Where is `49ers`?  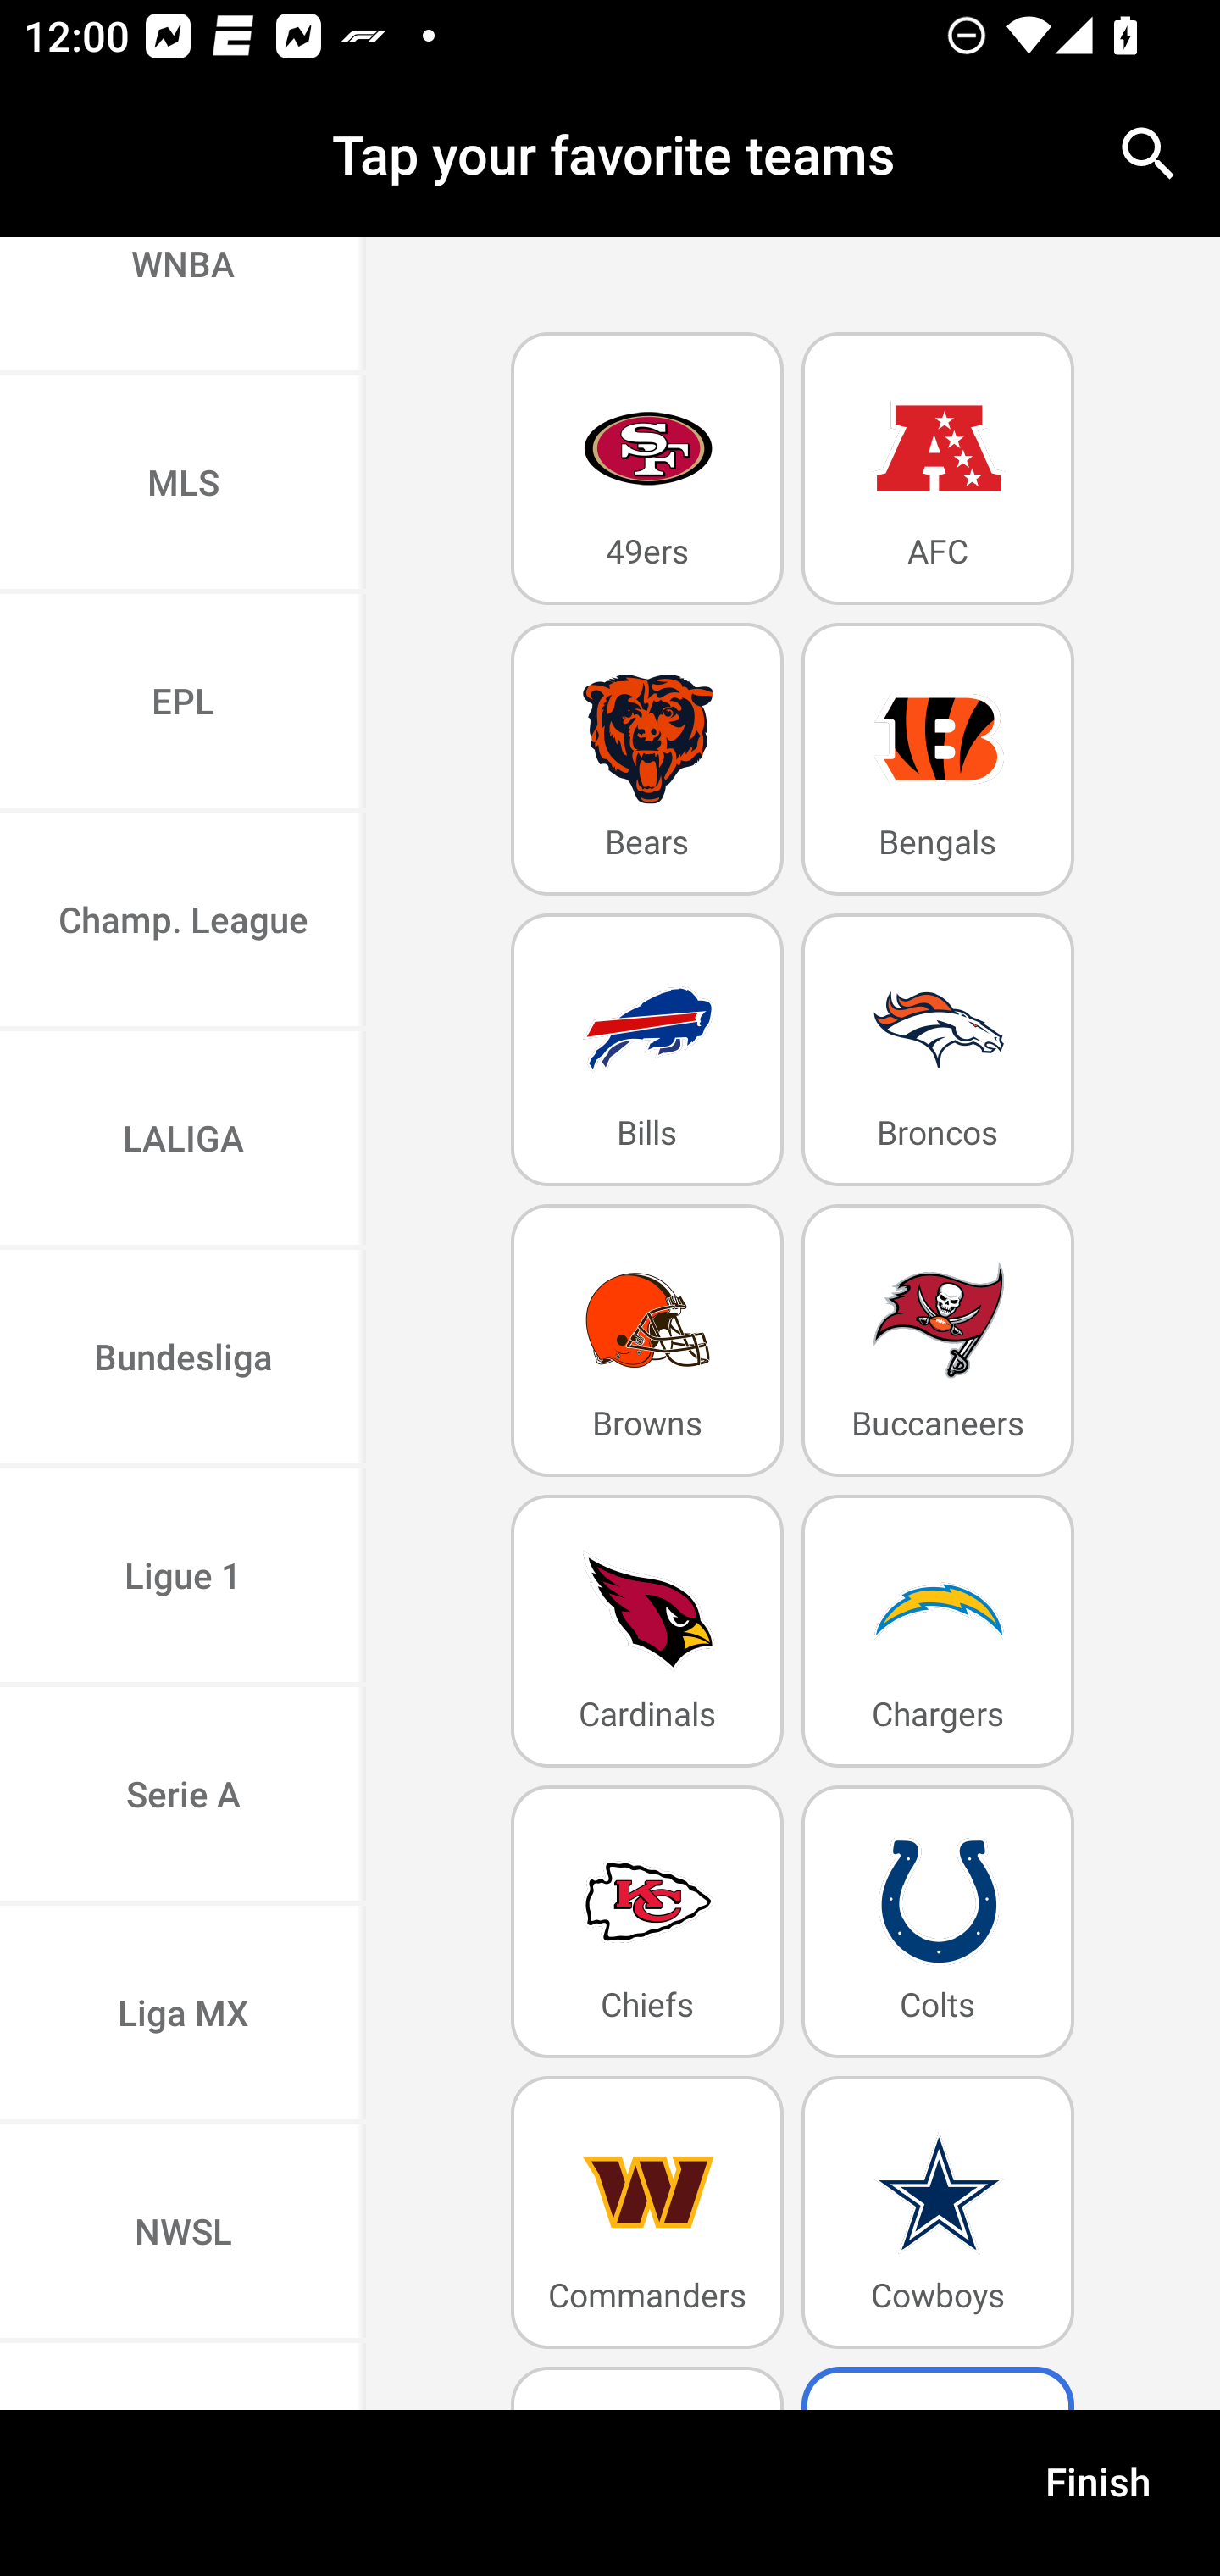
49ers is located at coordinates (647, 469).